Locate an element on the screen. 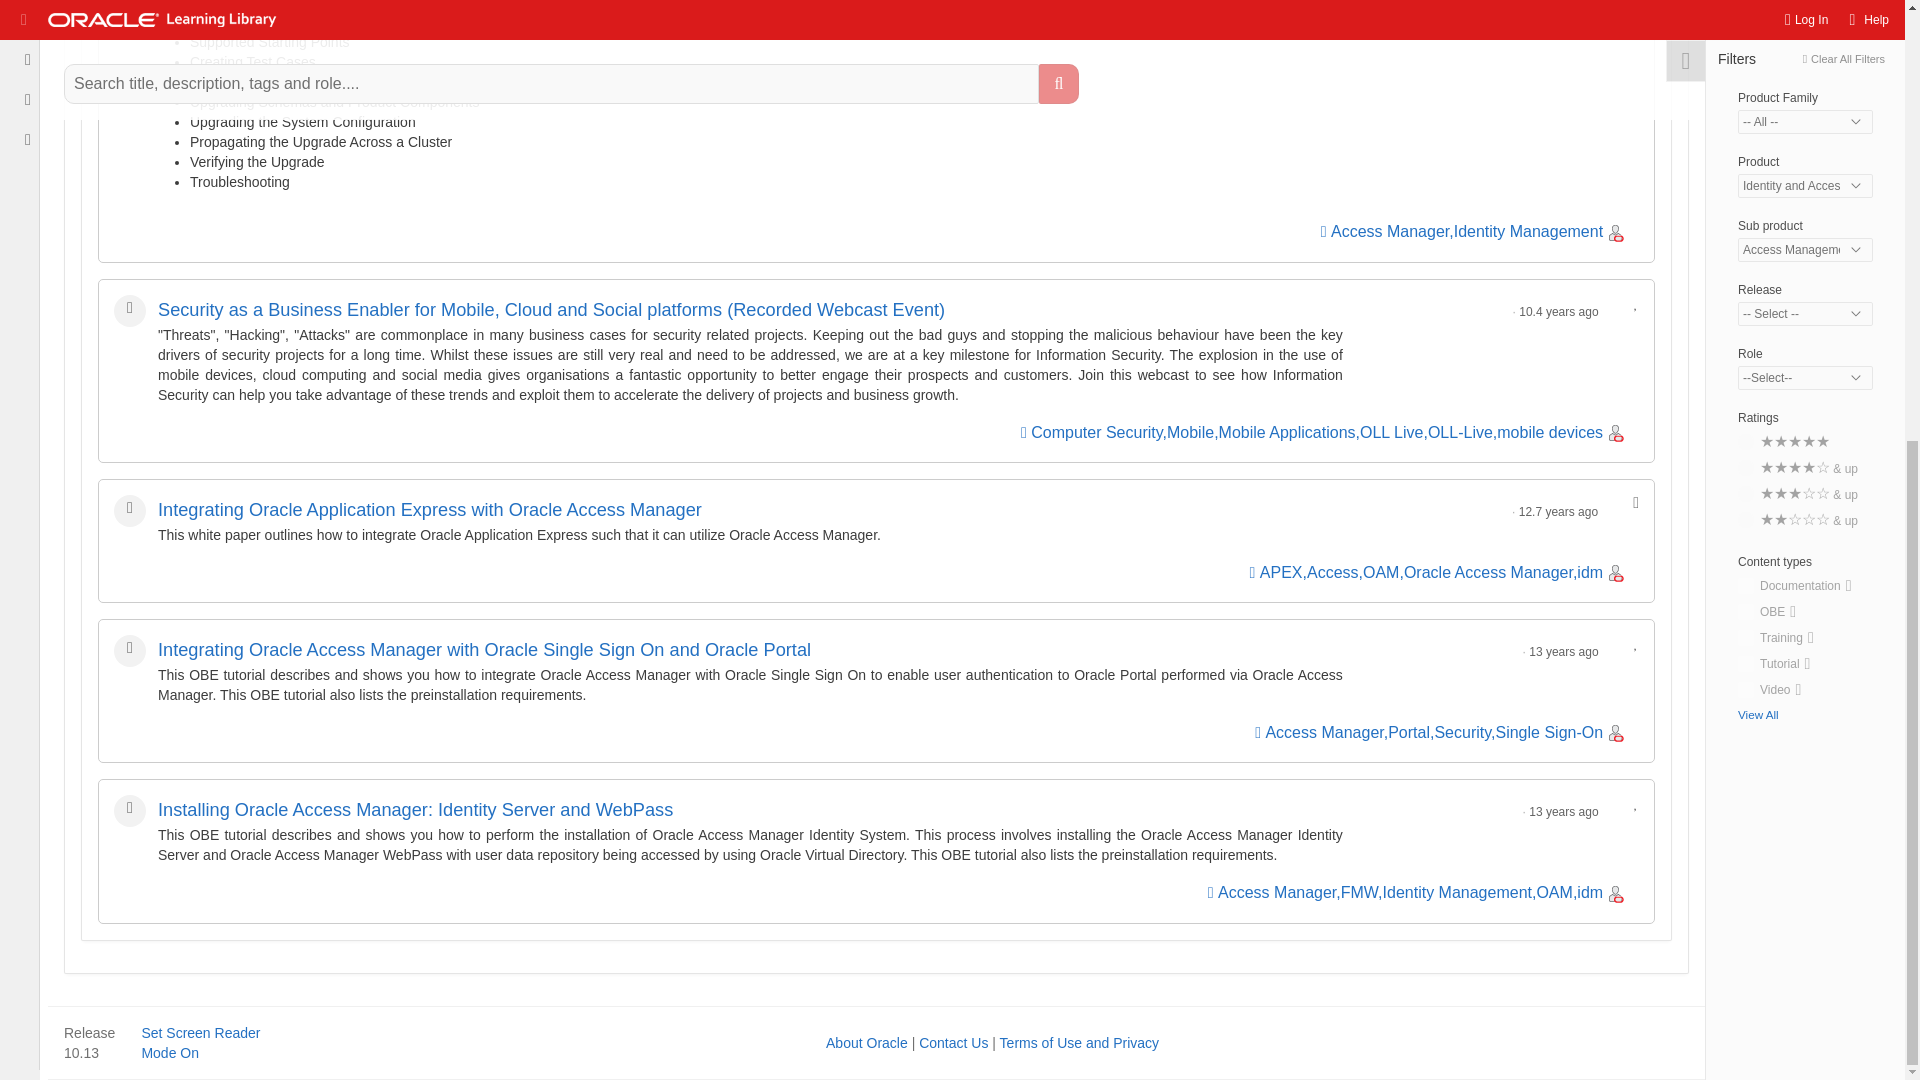  Access is located at coordinates (1333, 572).